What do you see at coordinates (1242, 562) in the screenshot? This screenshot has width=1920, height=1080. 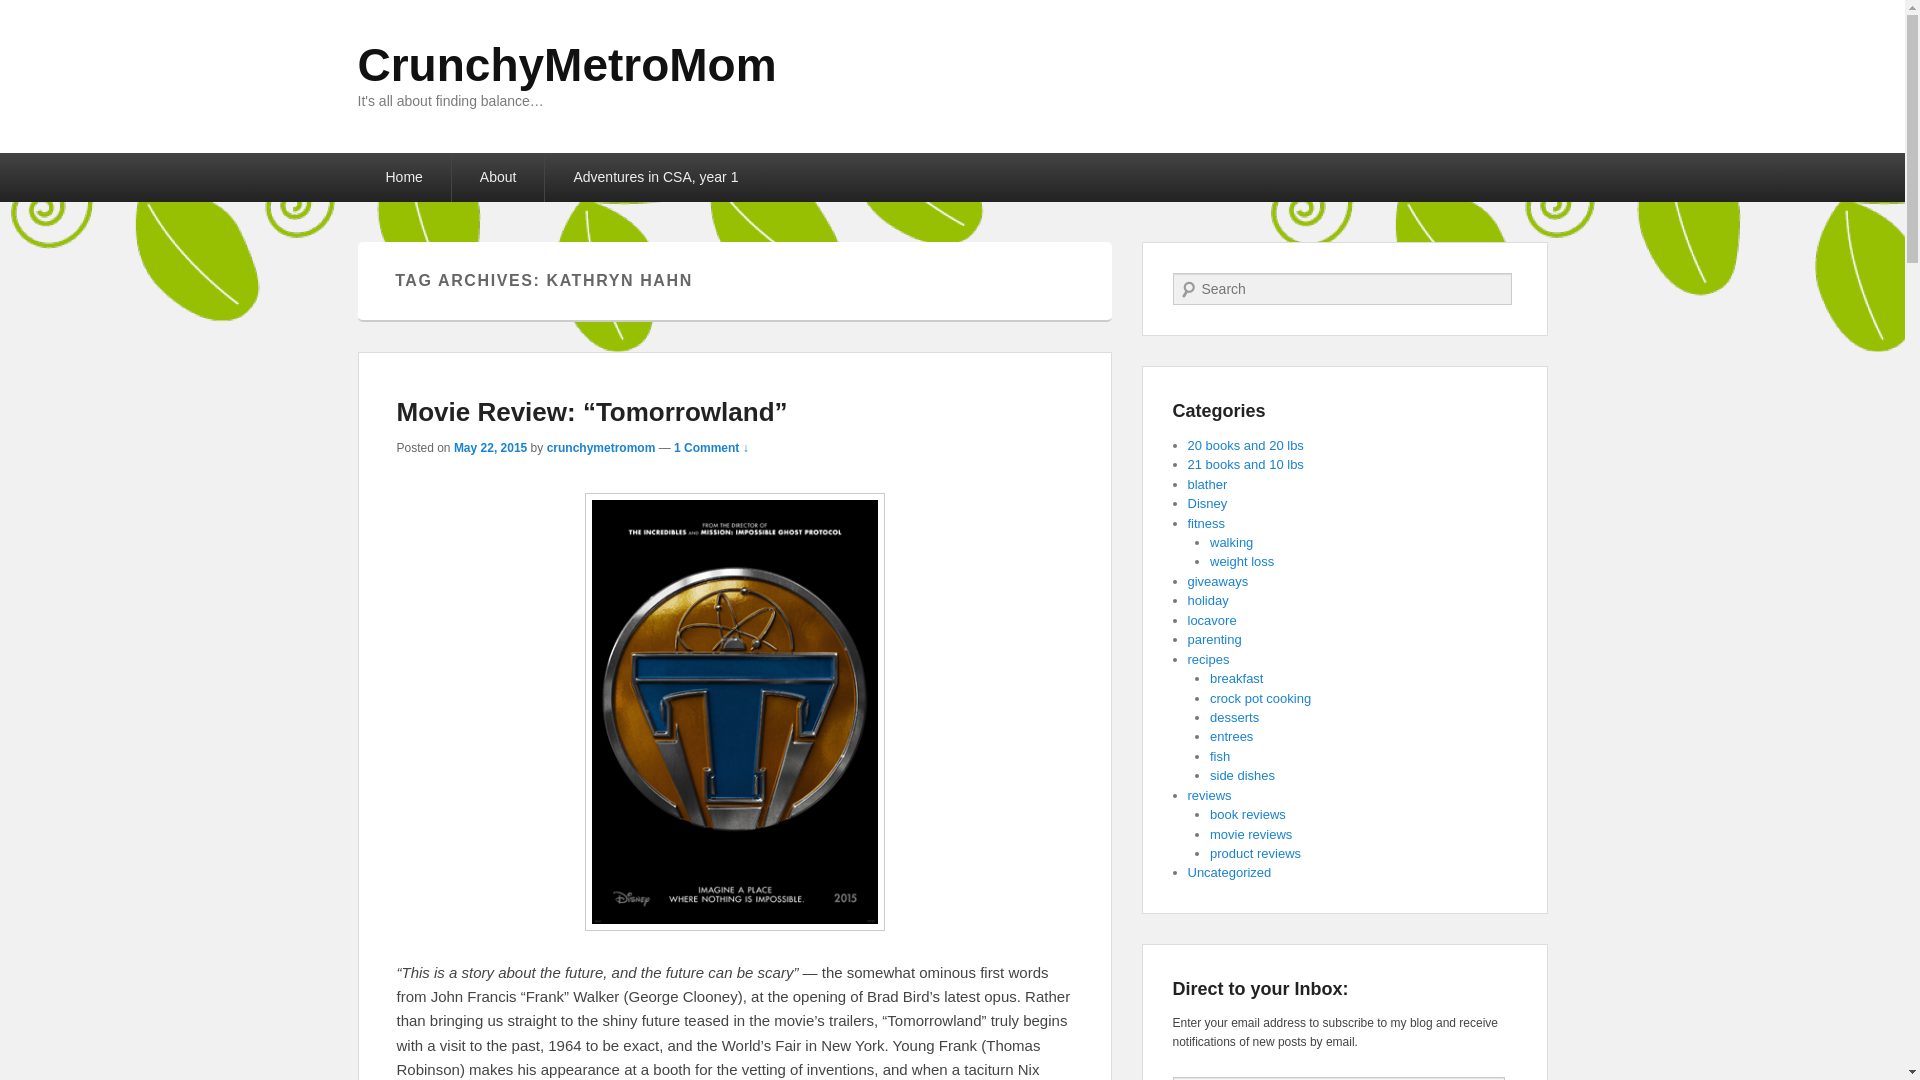 I see `weight loss` at bounding box center [1242, 562].